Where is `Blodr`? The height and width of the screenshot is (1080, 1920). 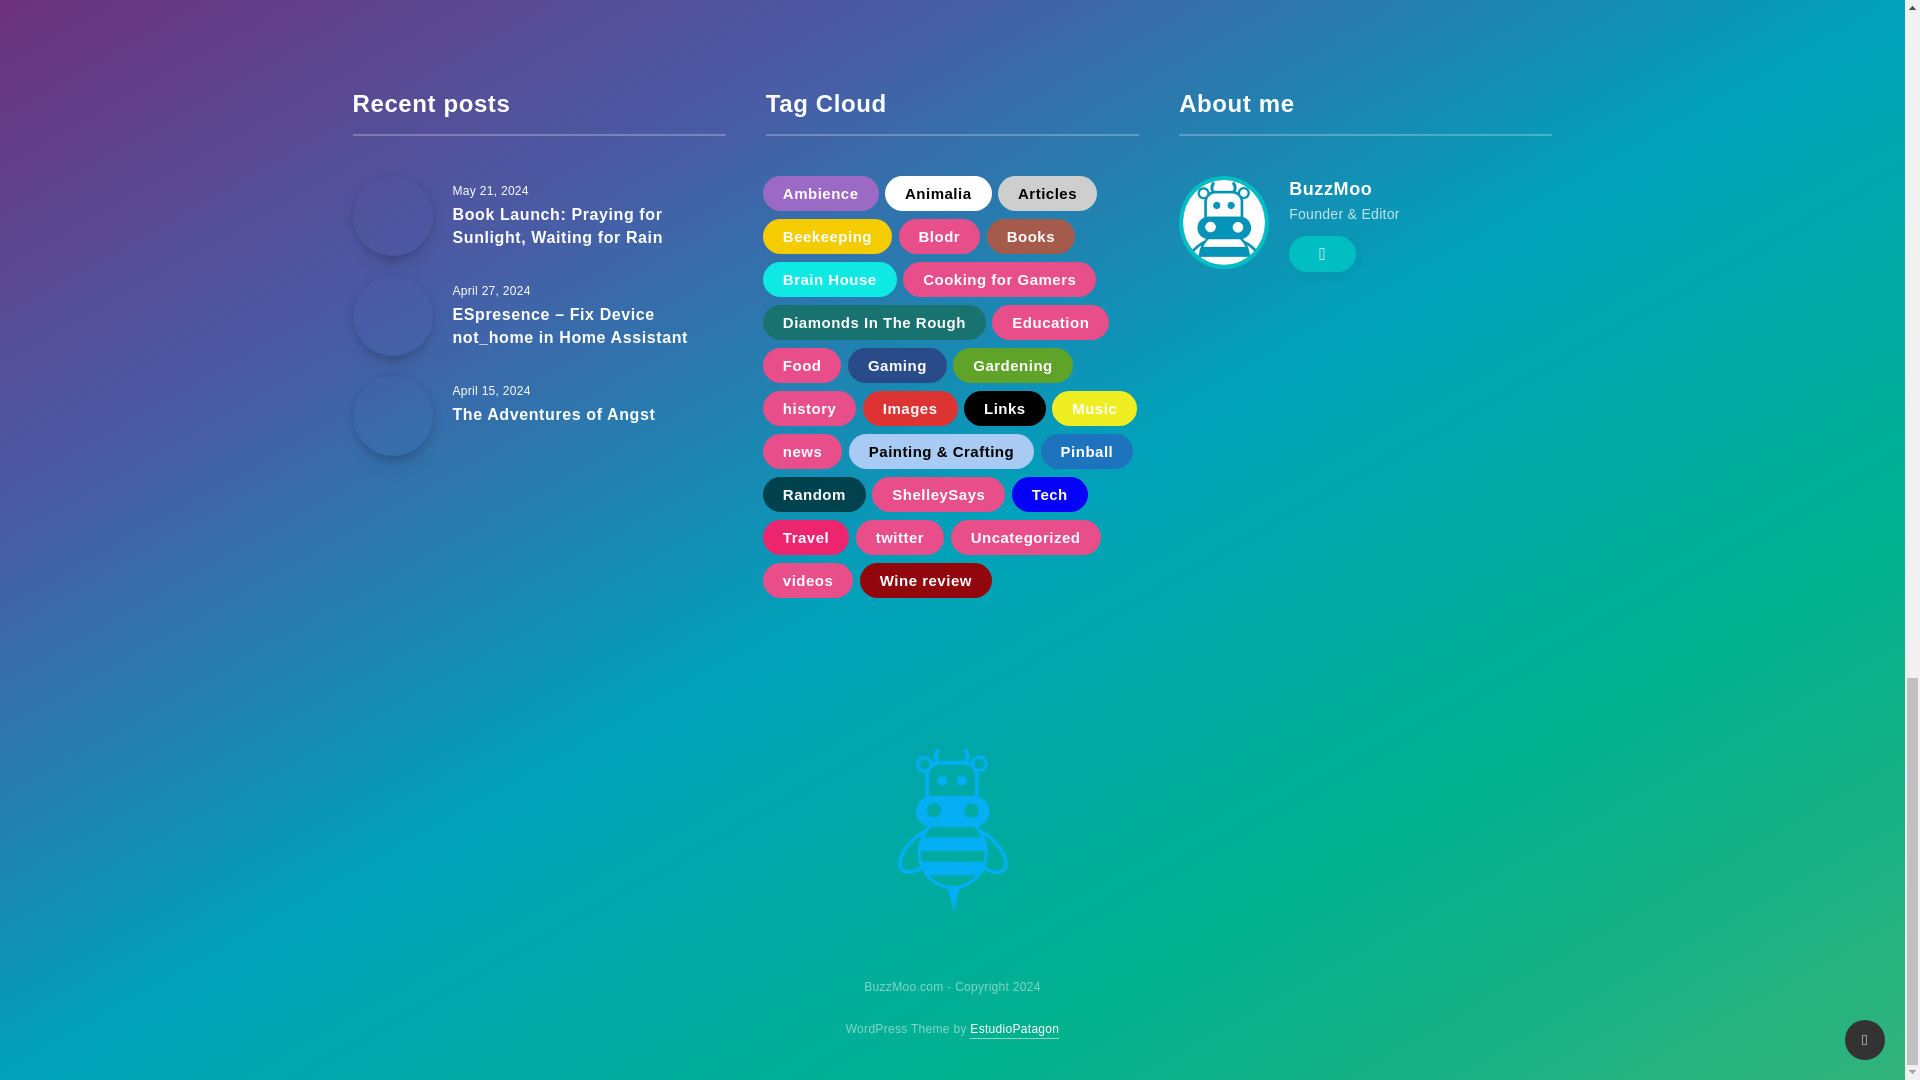
Blodr is located at coordinates (938, 236).